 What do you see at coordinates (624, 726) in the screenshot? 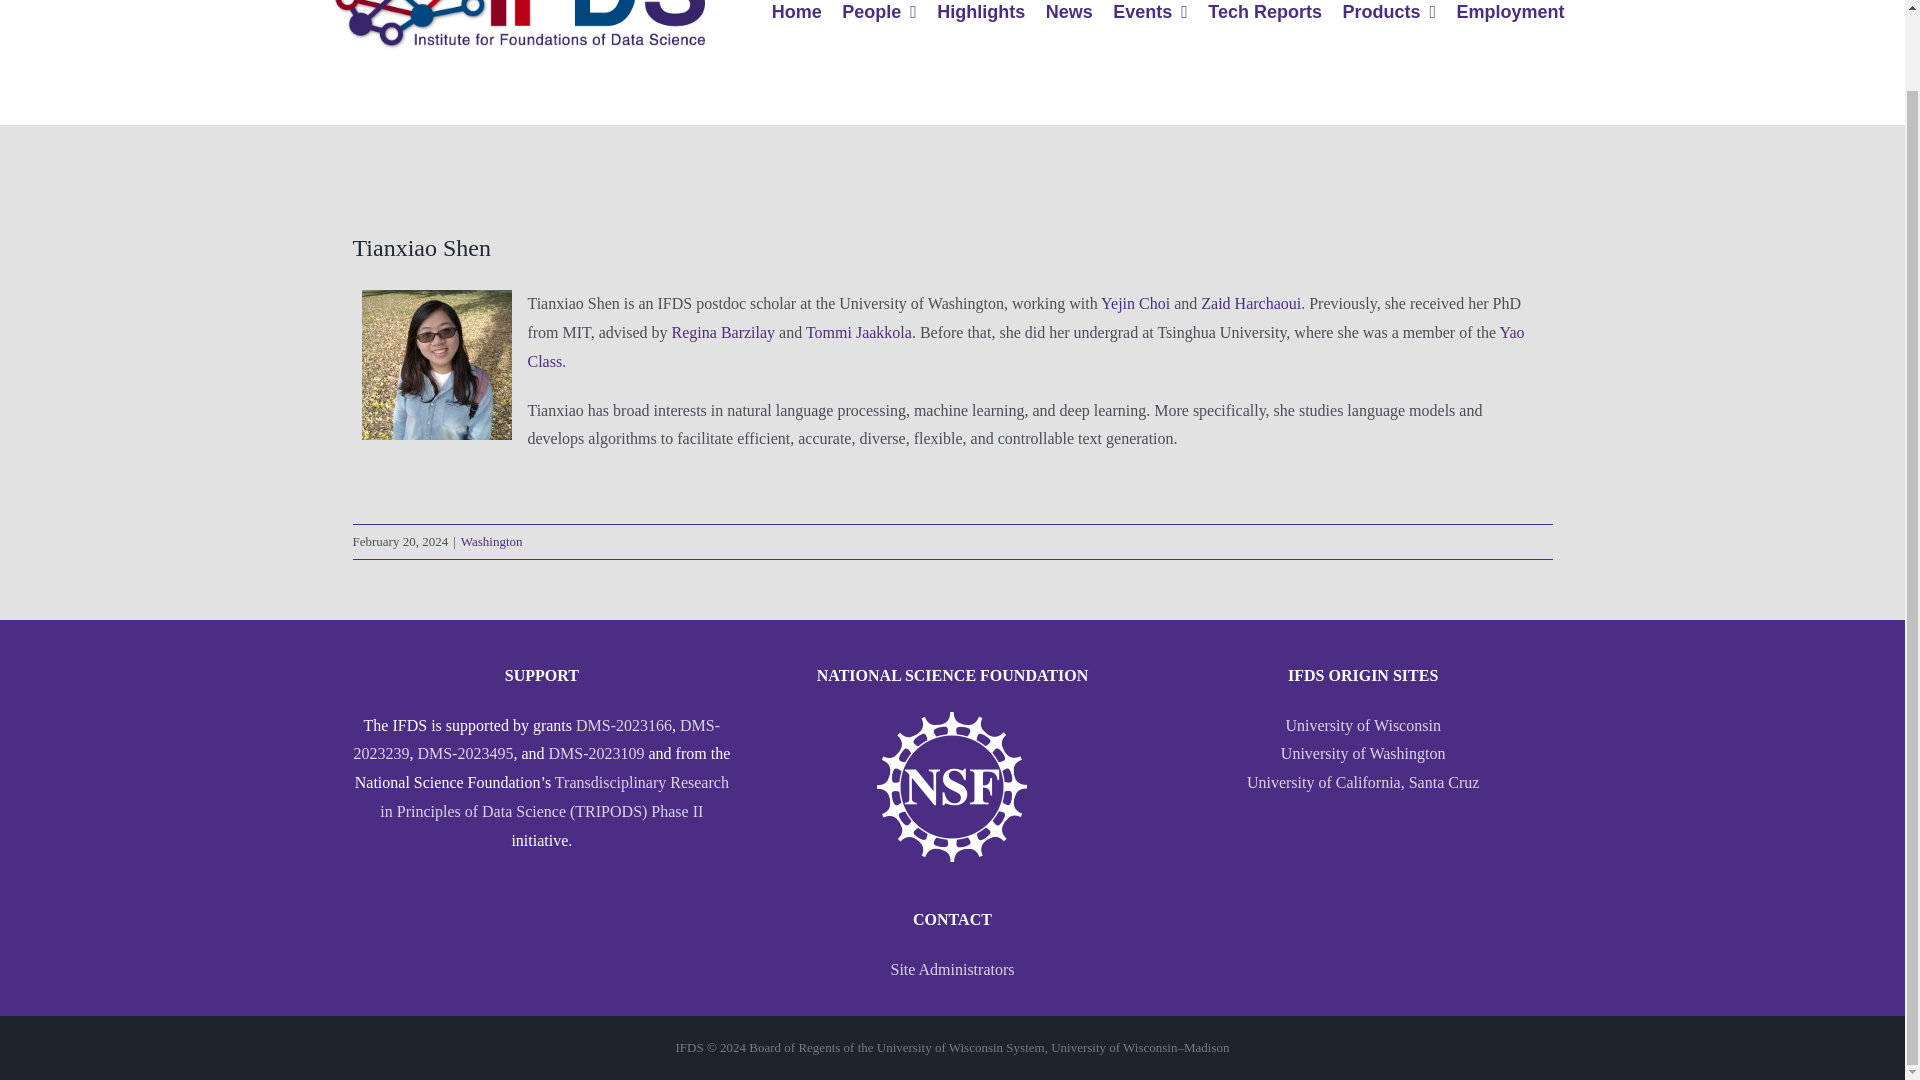
I see `DMS-2023166` at bounding box center [624, 726].